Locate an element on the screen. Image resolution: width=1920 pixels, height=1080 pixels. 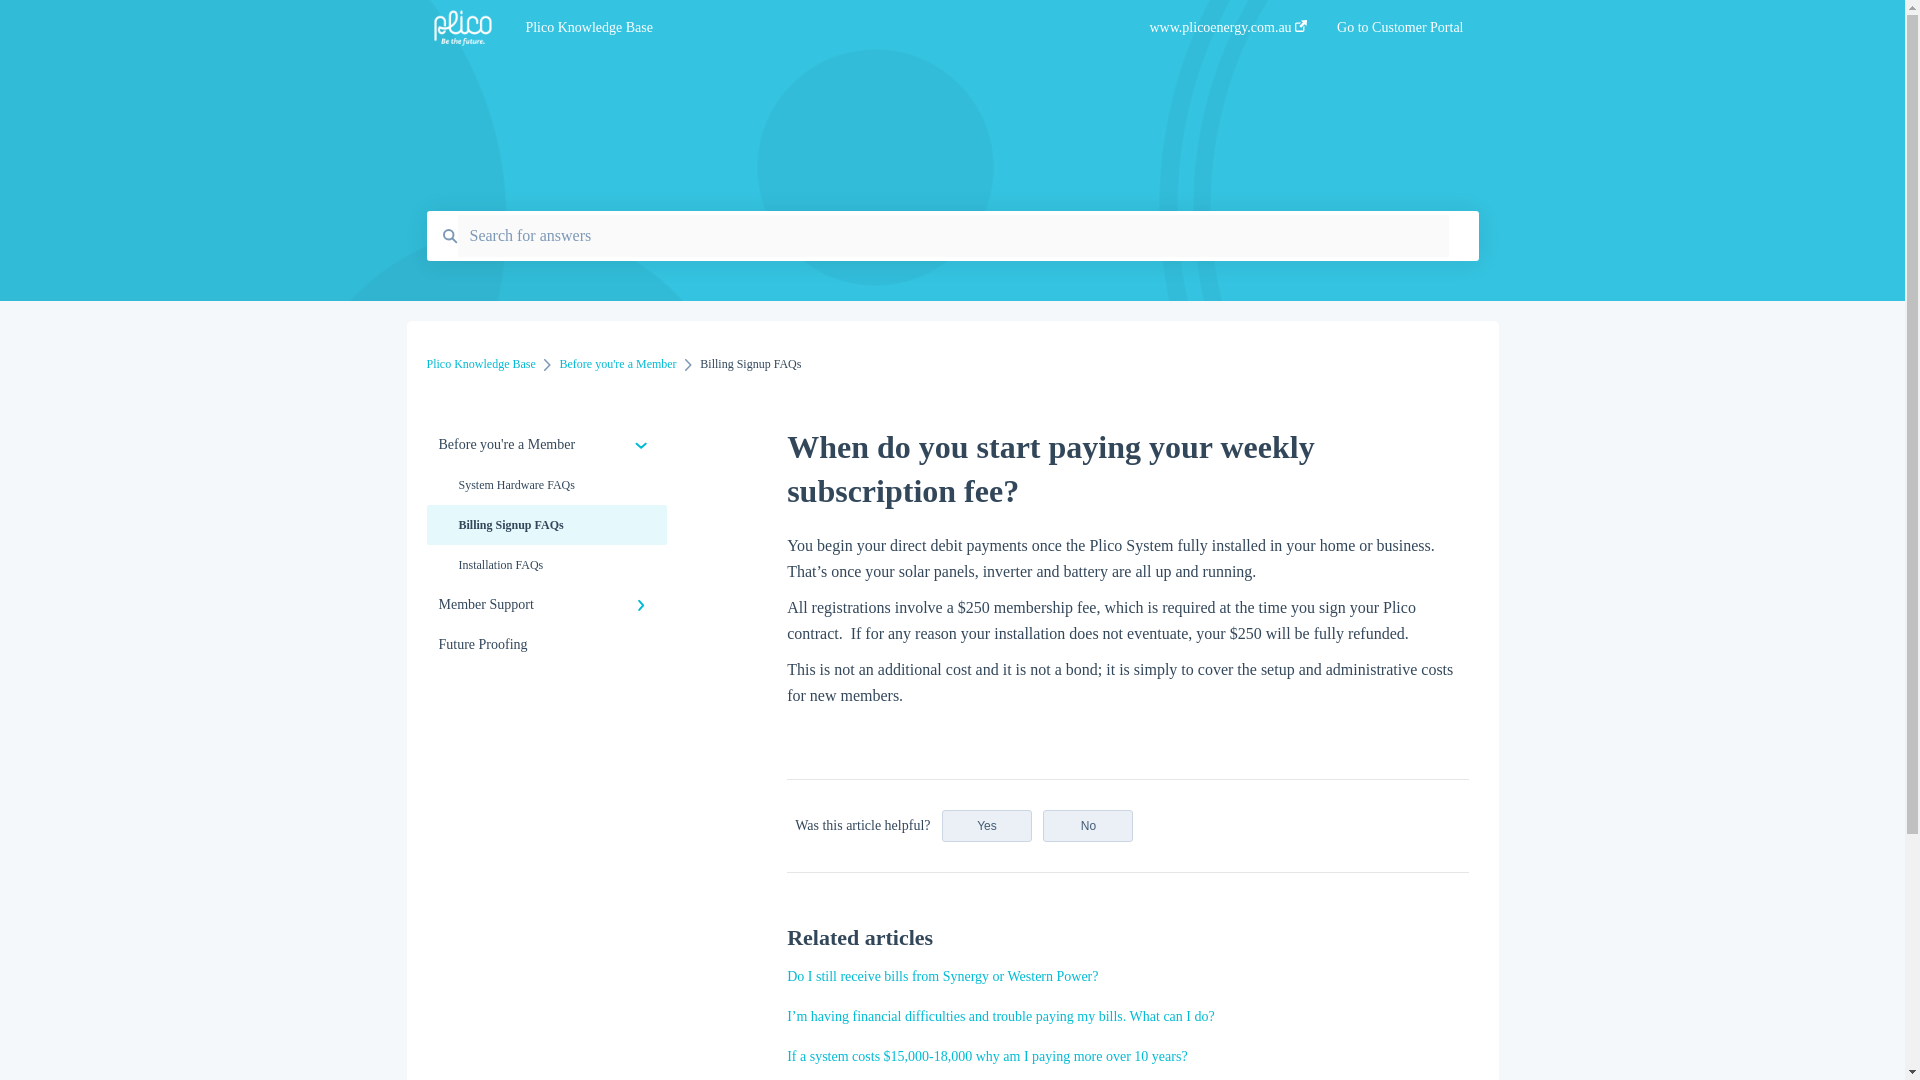
Go to Customer Portal is located at coordinates (1400, 33).